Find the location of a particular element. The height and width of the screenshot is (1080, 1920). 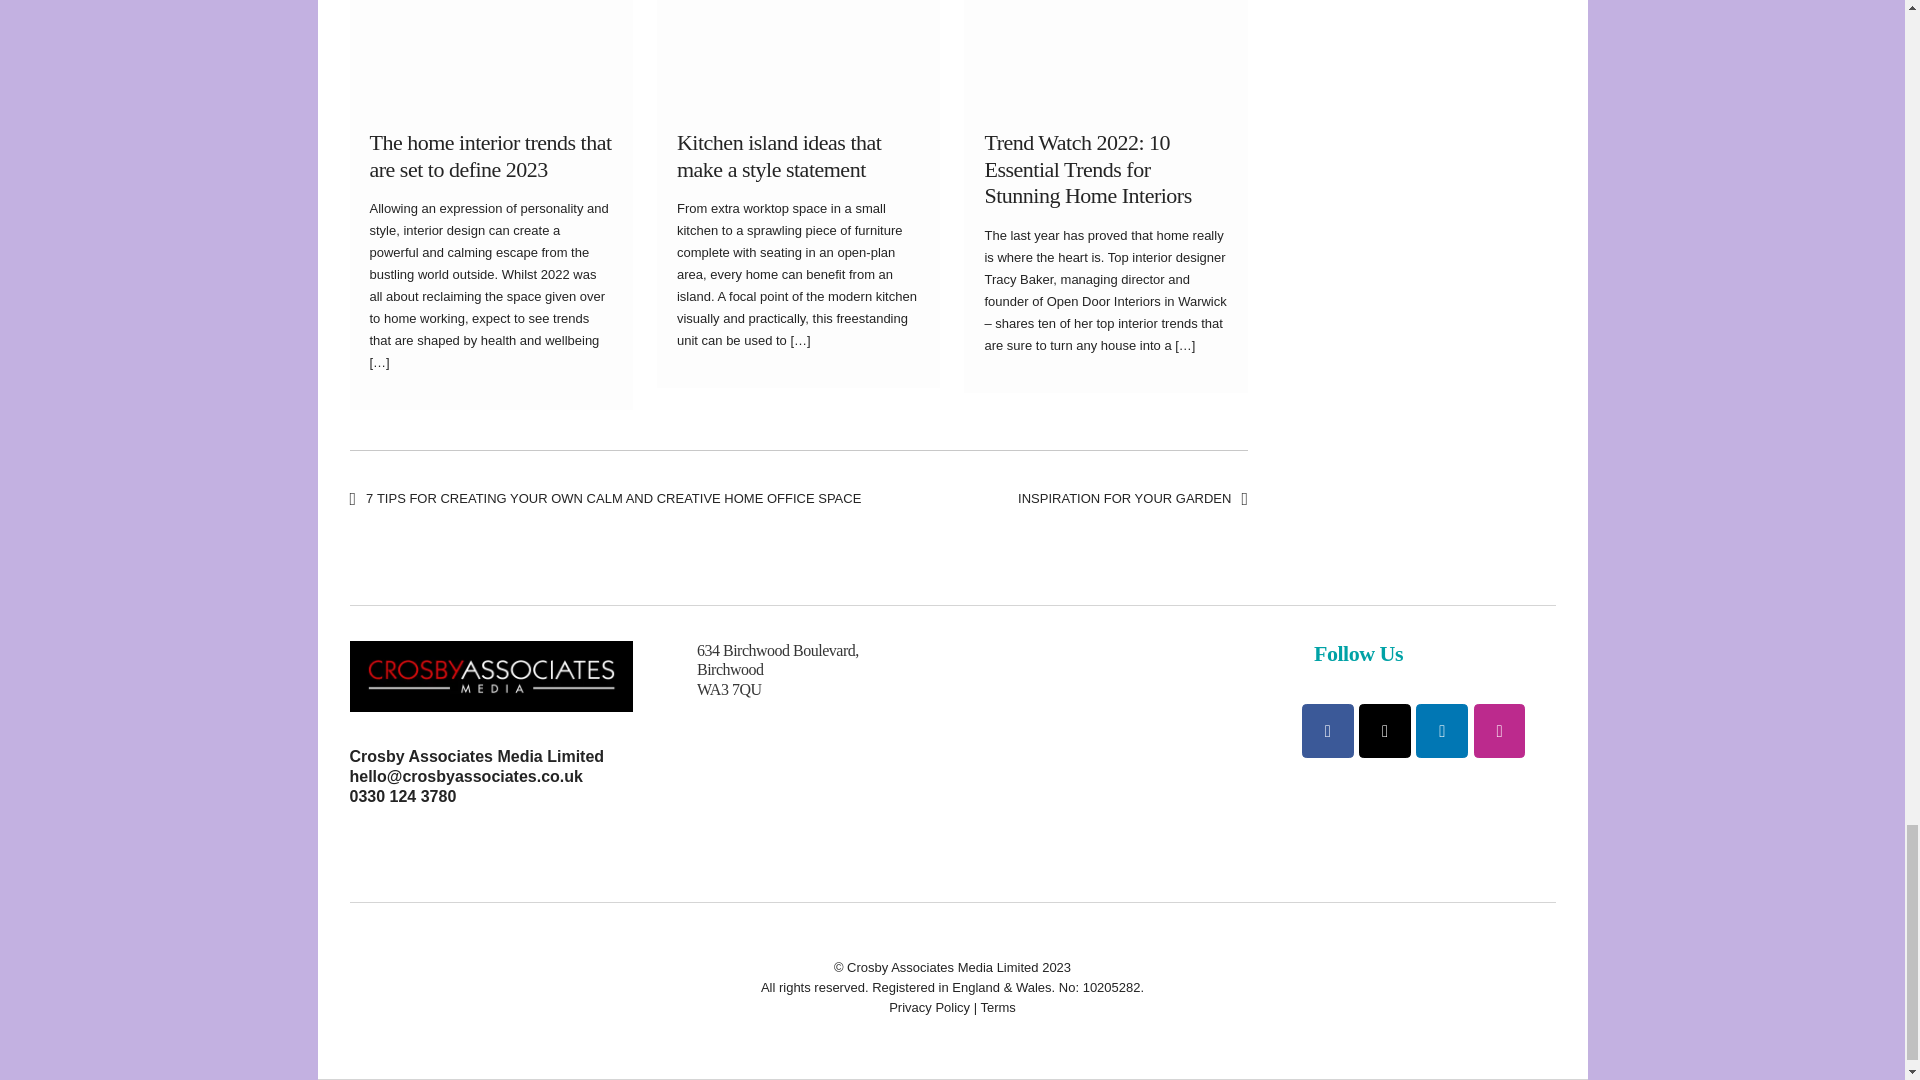

 on Linkedin is located at coordinates (1442, 731).